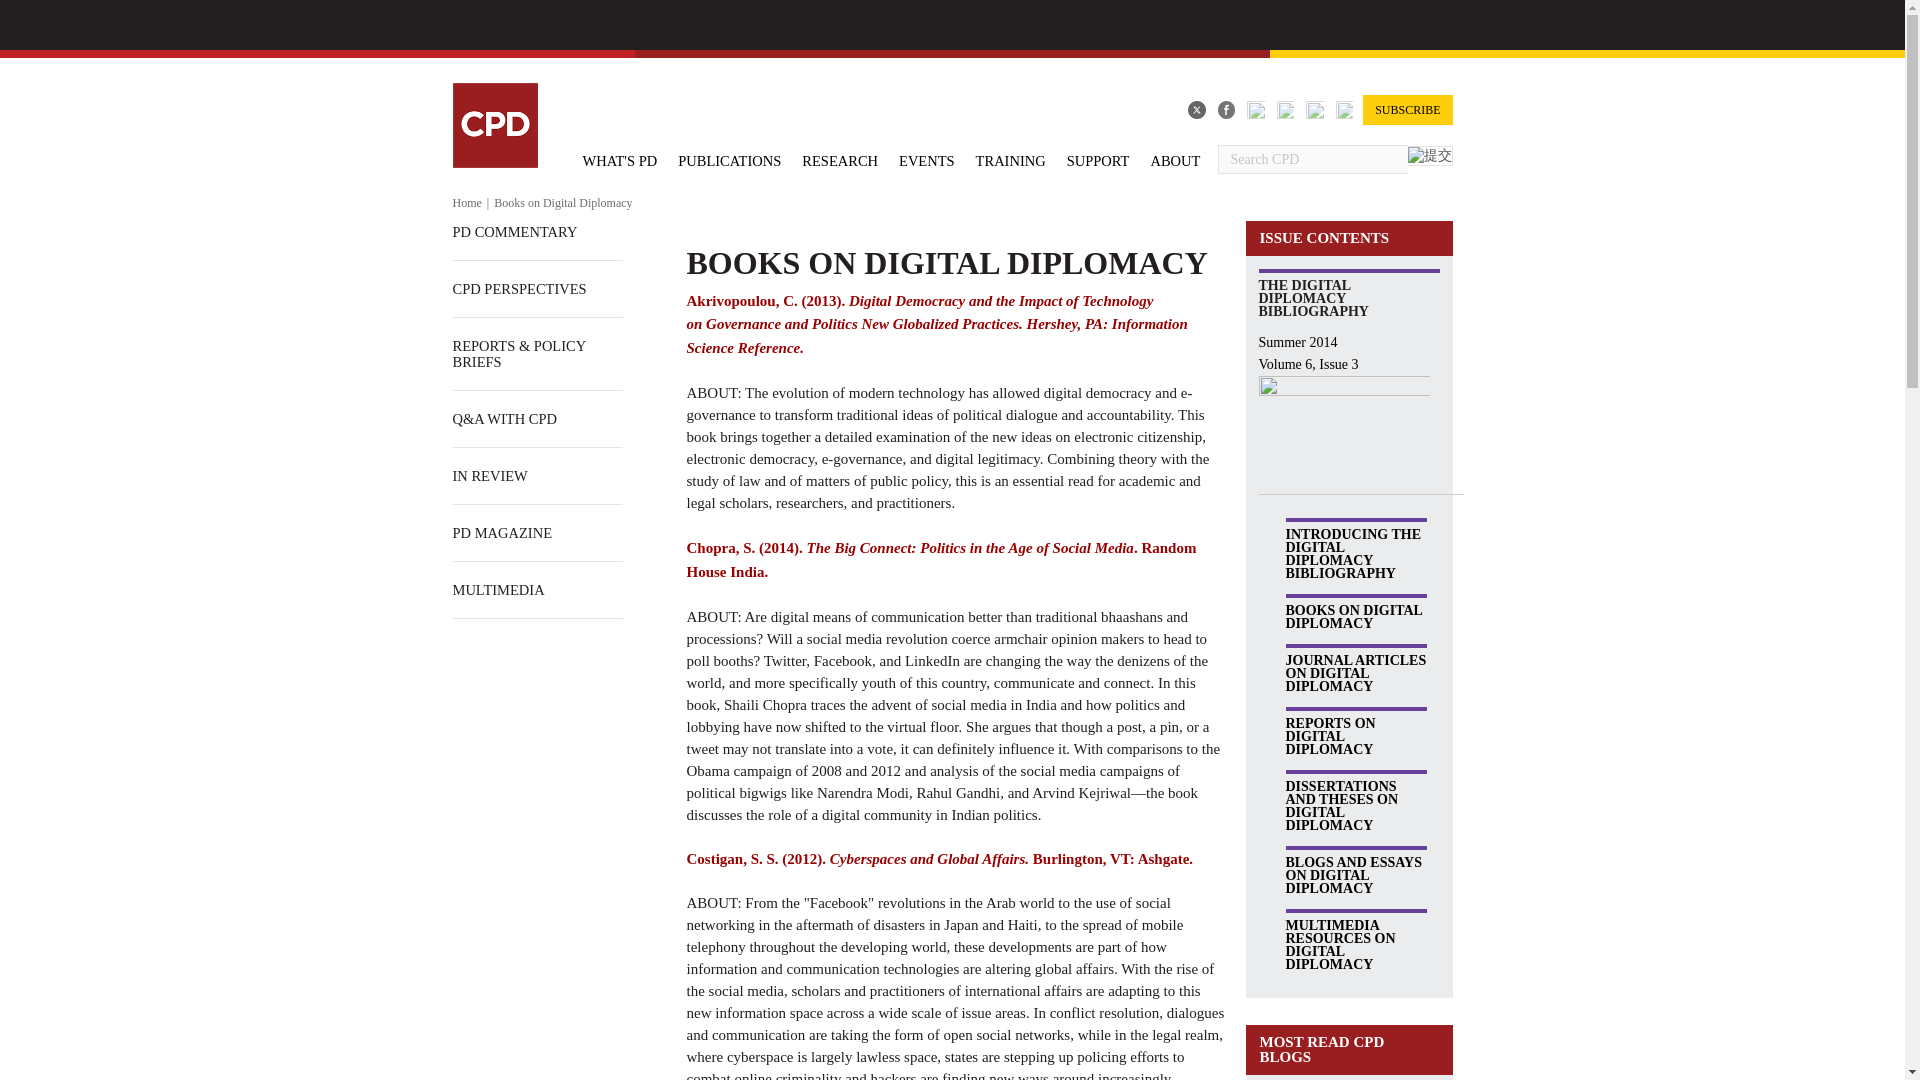  I want to click on WHAT'S PD, so click(618, 160).